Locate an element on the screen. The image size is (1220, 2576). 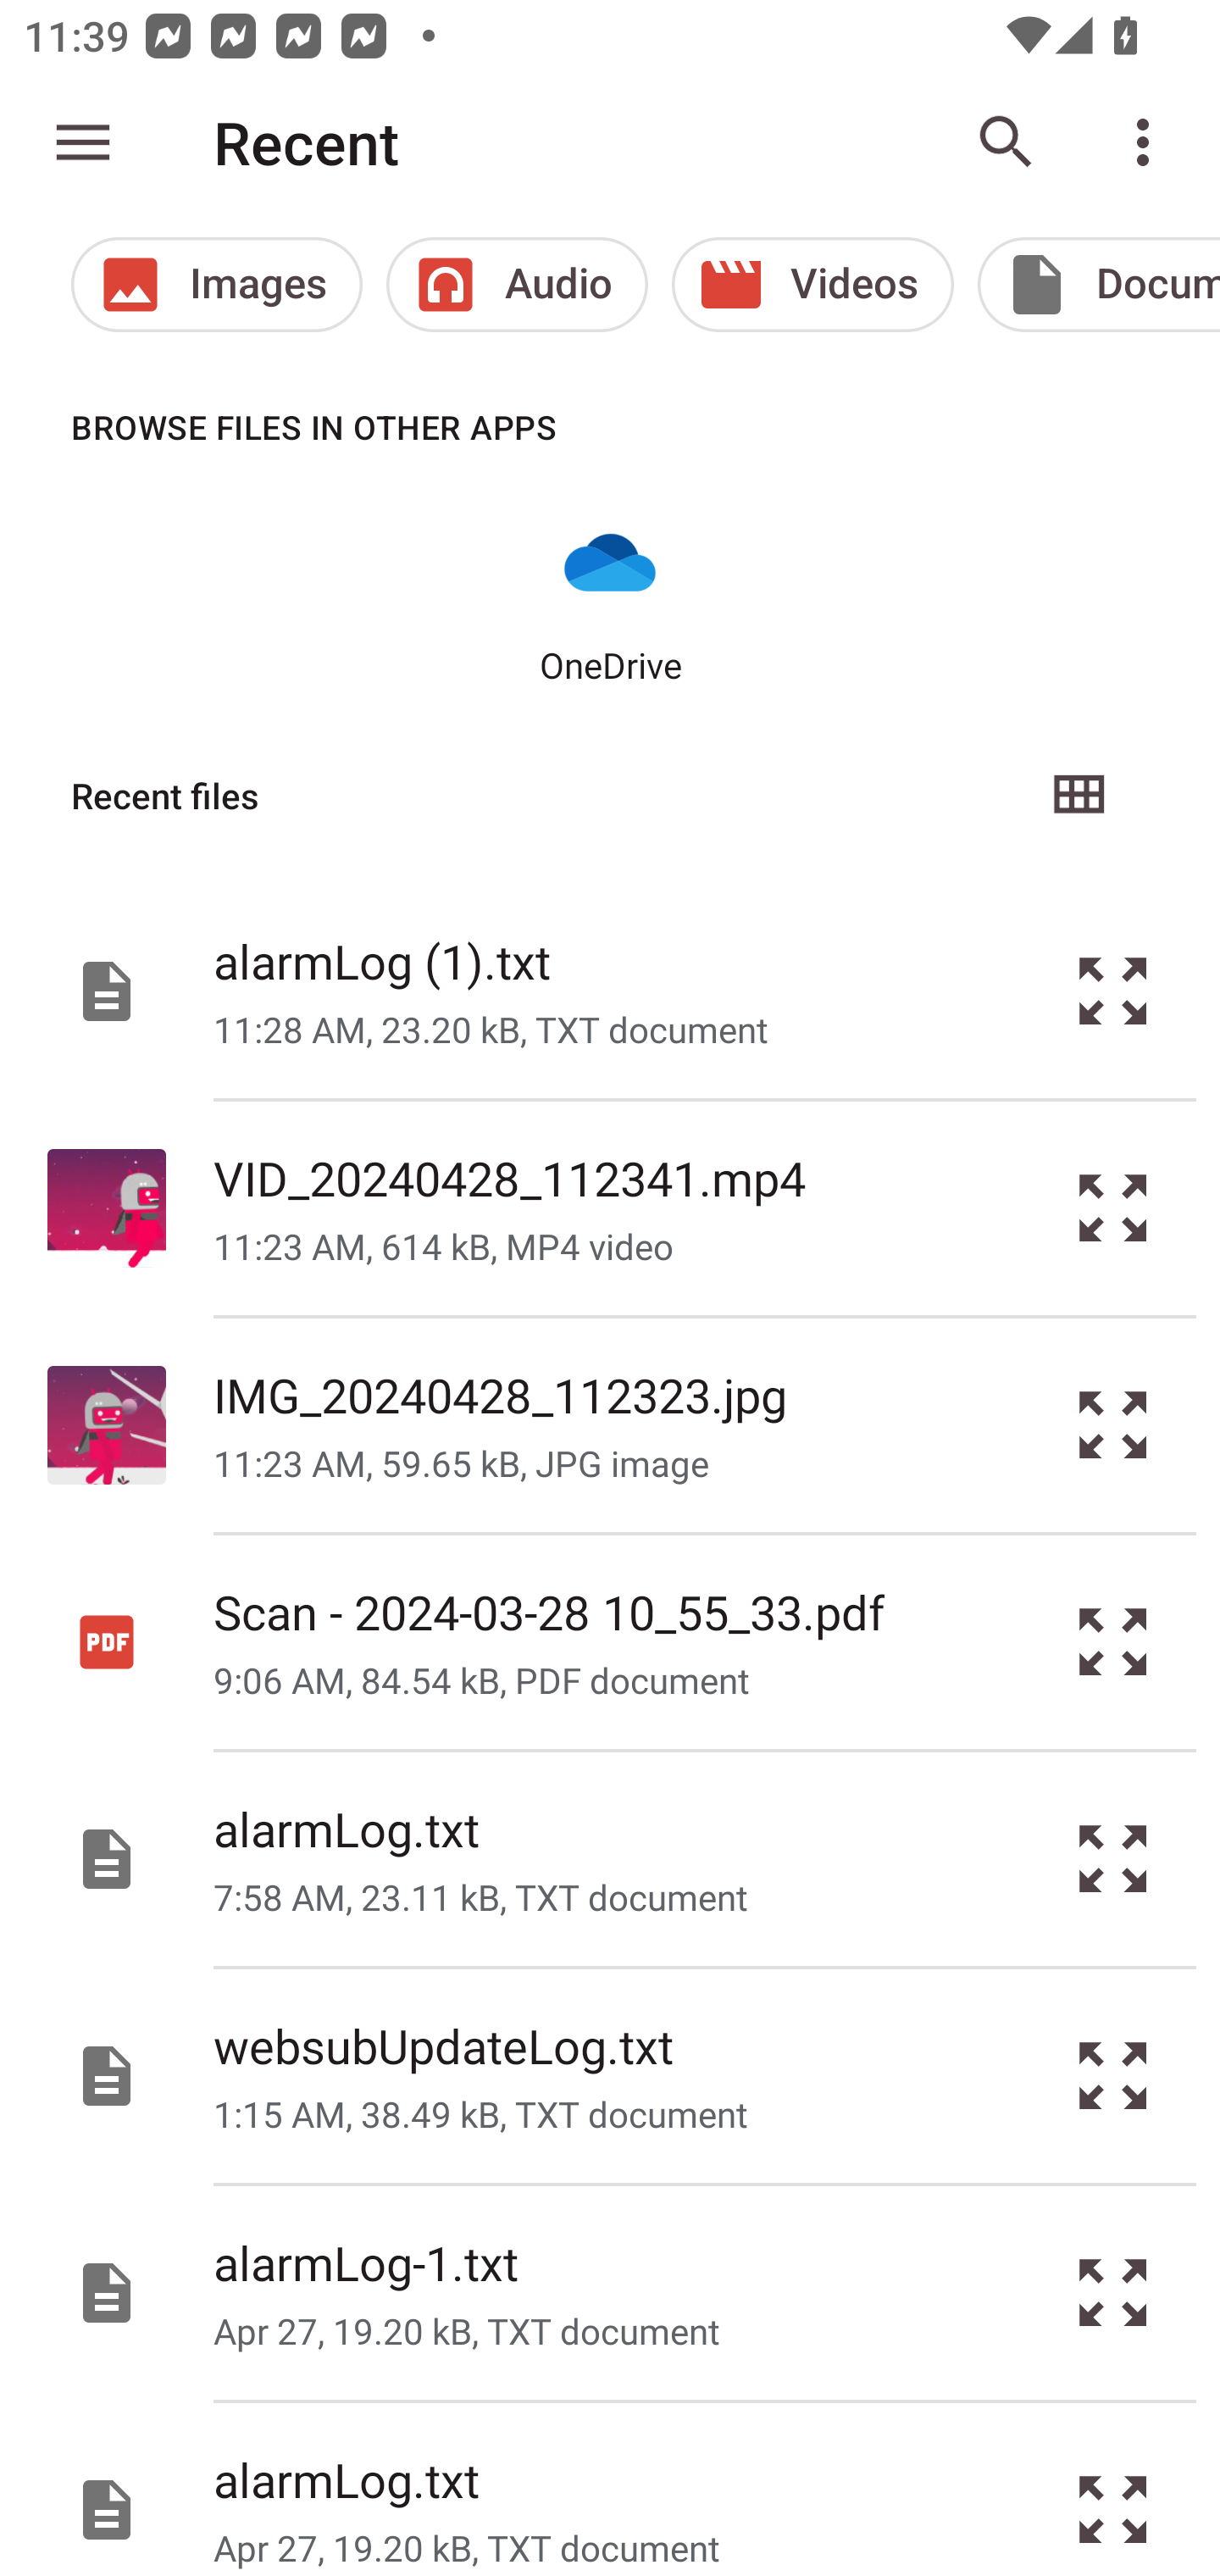
Images is located at coordinates (216, 285).